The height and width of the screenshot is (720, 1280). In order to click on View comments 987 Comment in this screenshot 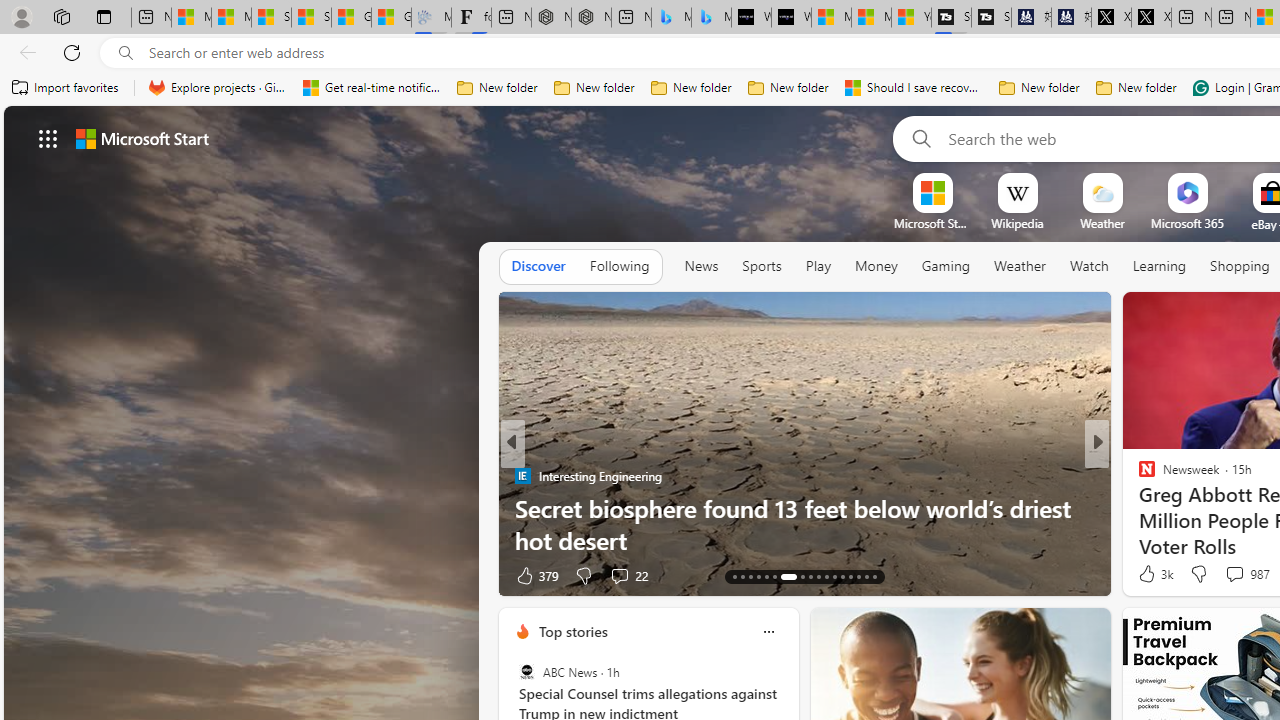, I will do `click(1246, 574)`.